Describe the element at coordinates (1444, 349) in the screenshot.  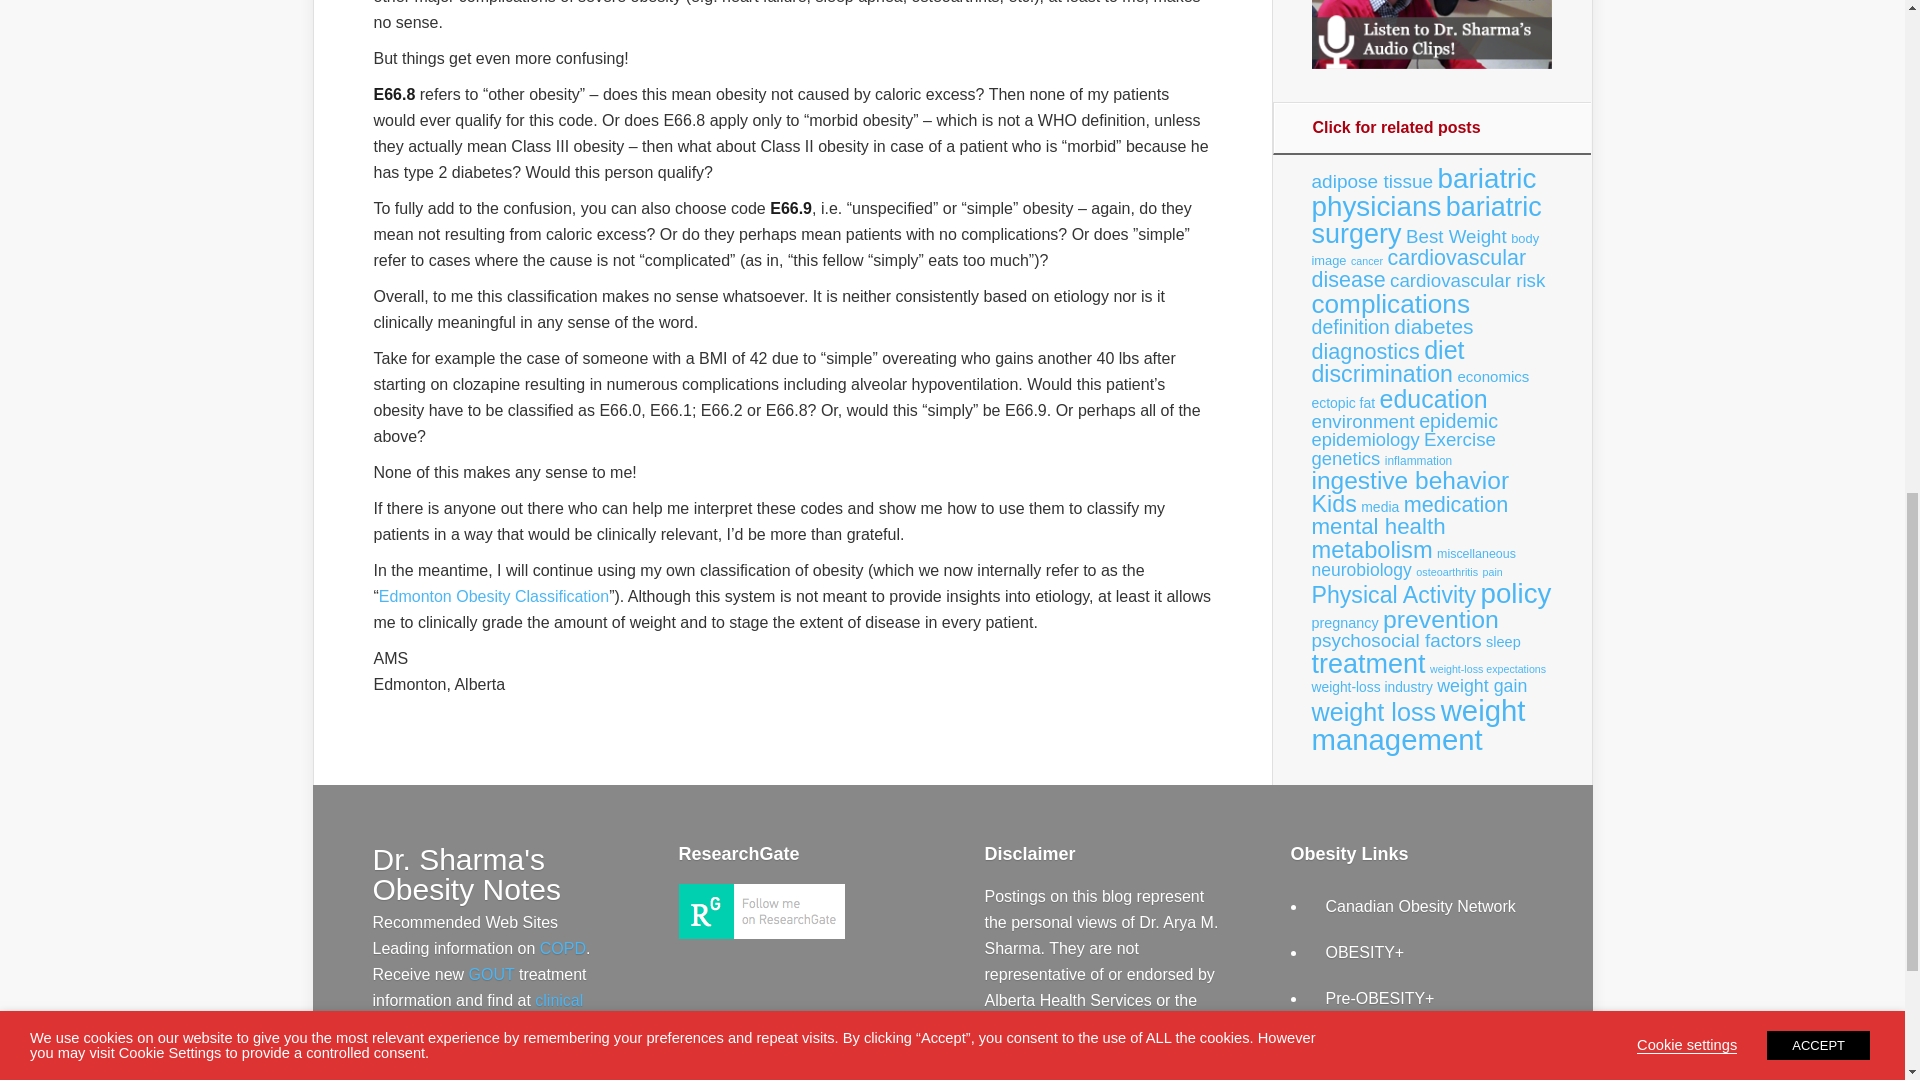
I see `diet` at that location.